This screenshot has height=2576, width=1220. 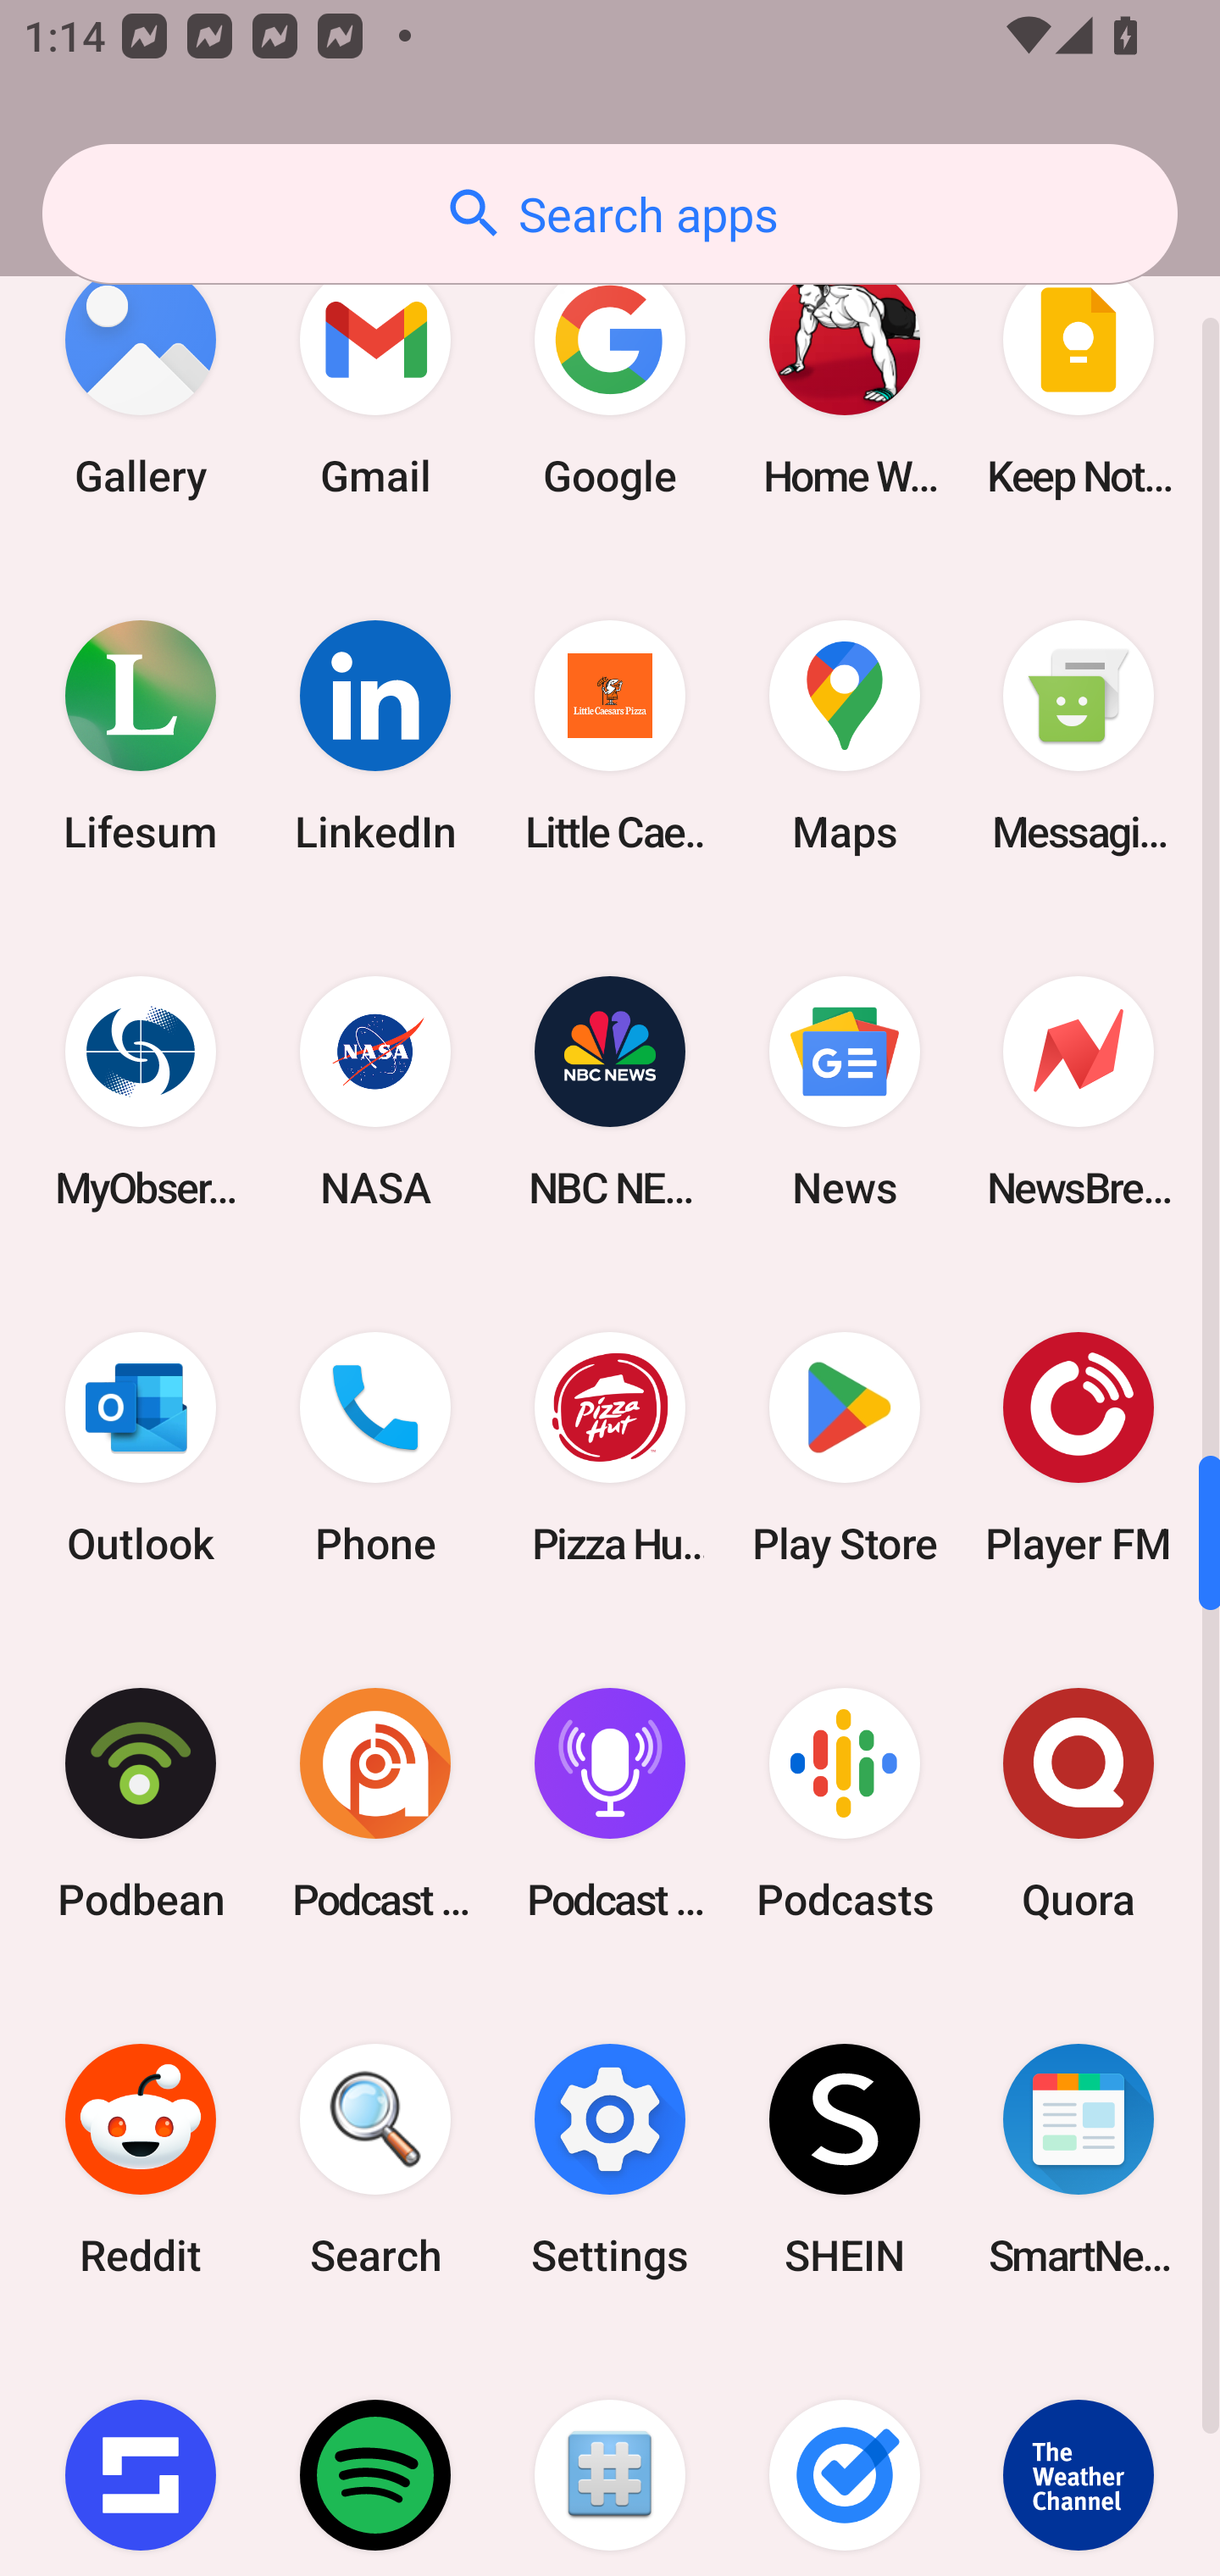 I want to click on SmartNews, so click(x=1079, y=2159).